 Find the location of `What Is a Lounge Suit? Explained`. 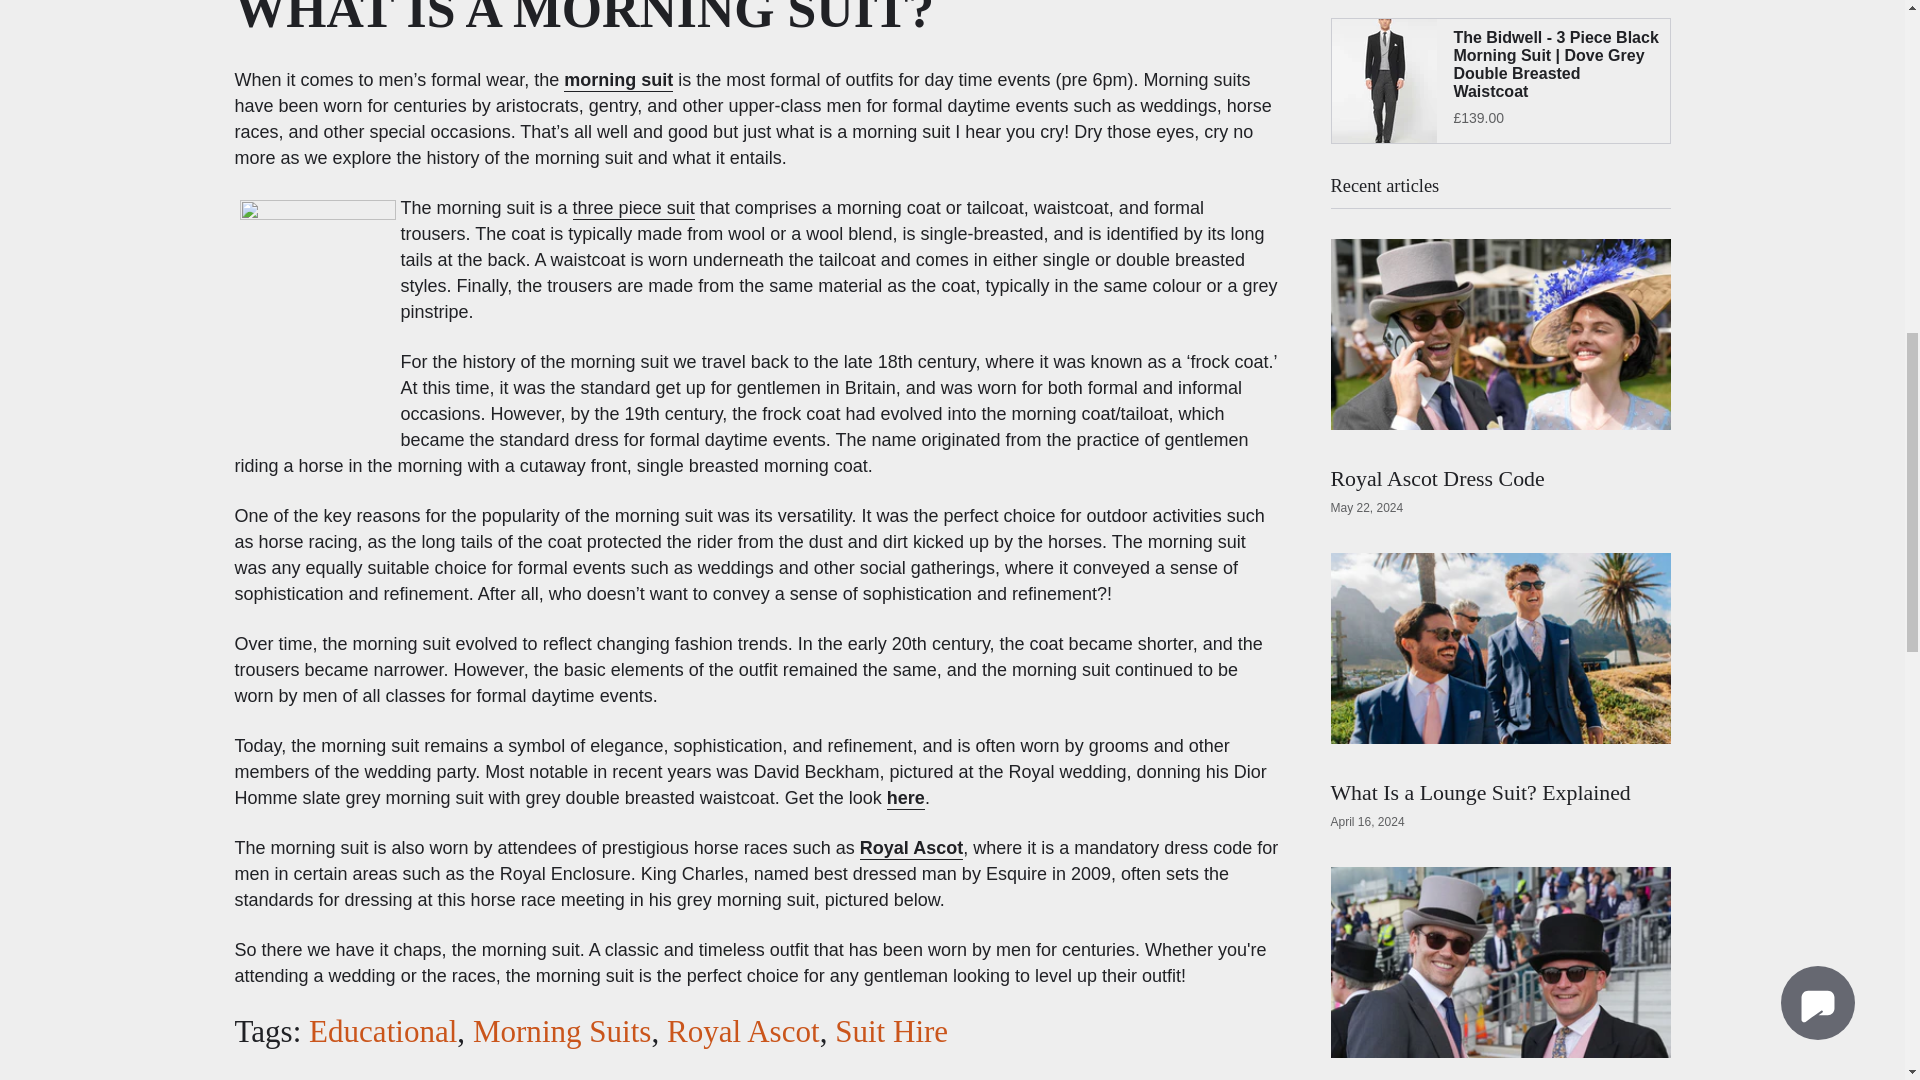

What Is a Lounge Suit? Explained is located at coordinates (1480, 792).